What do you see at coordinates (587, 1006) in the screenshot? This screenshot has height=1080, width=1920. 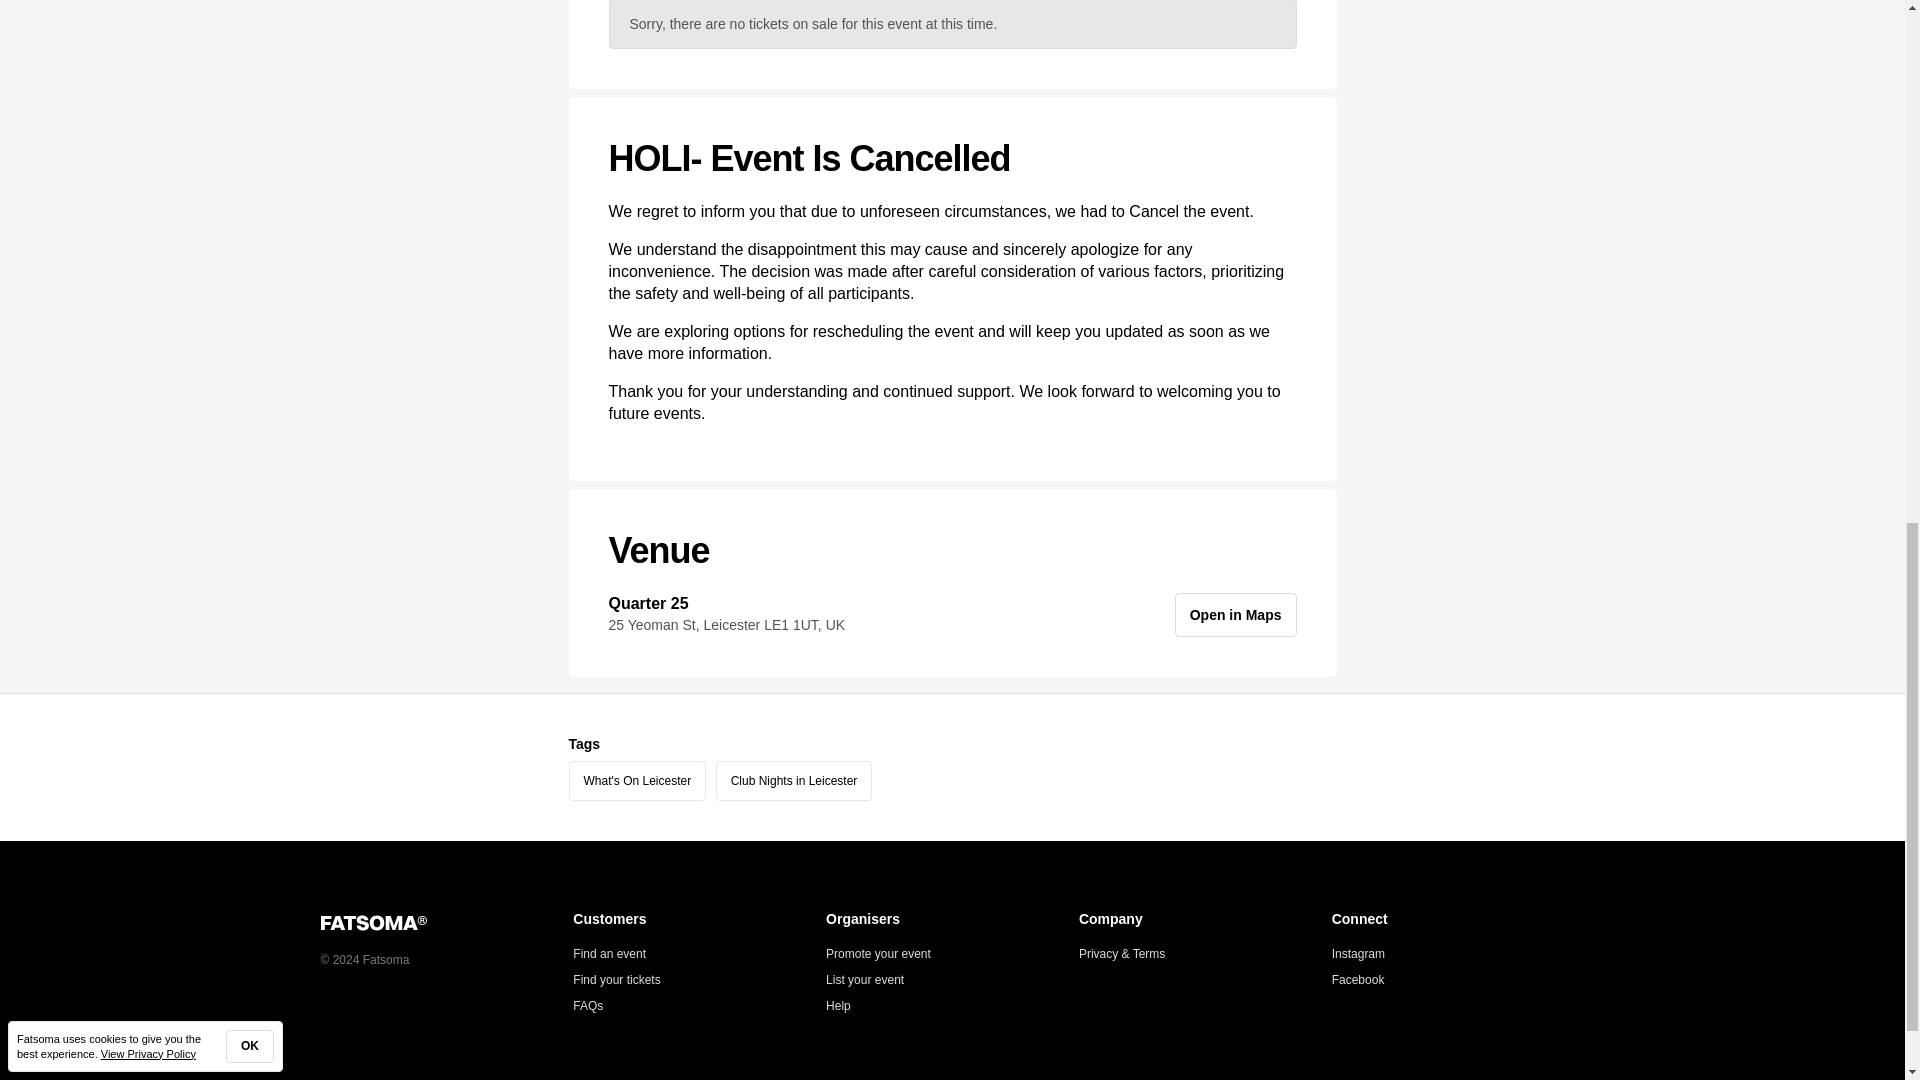 I see `FAQs` at bounding box center [587, 1006].